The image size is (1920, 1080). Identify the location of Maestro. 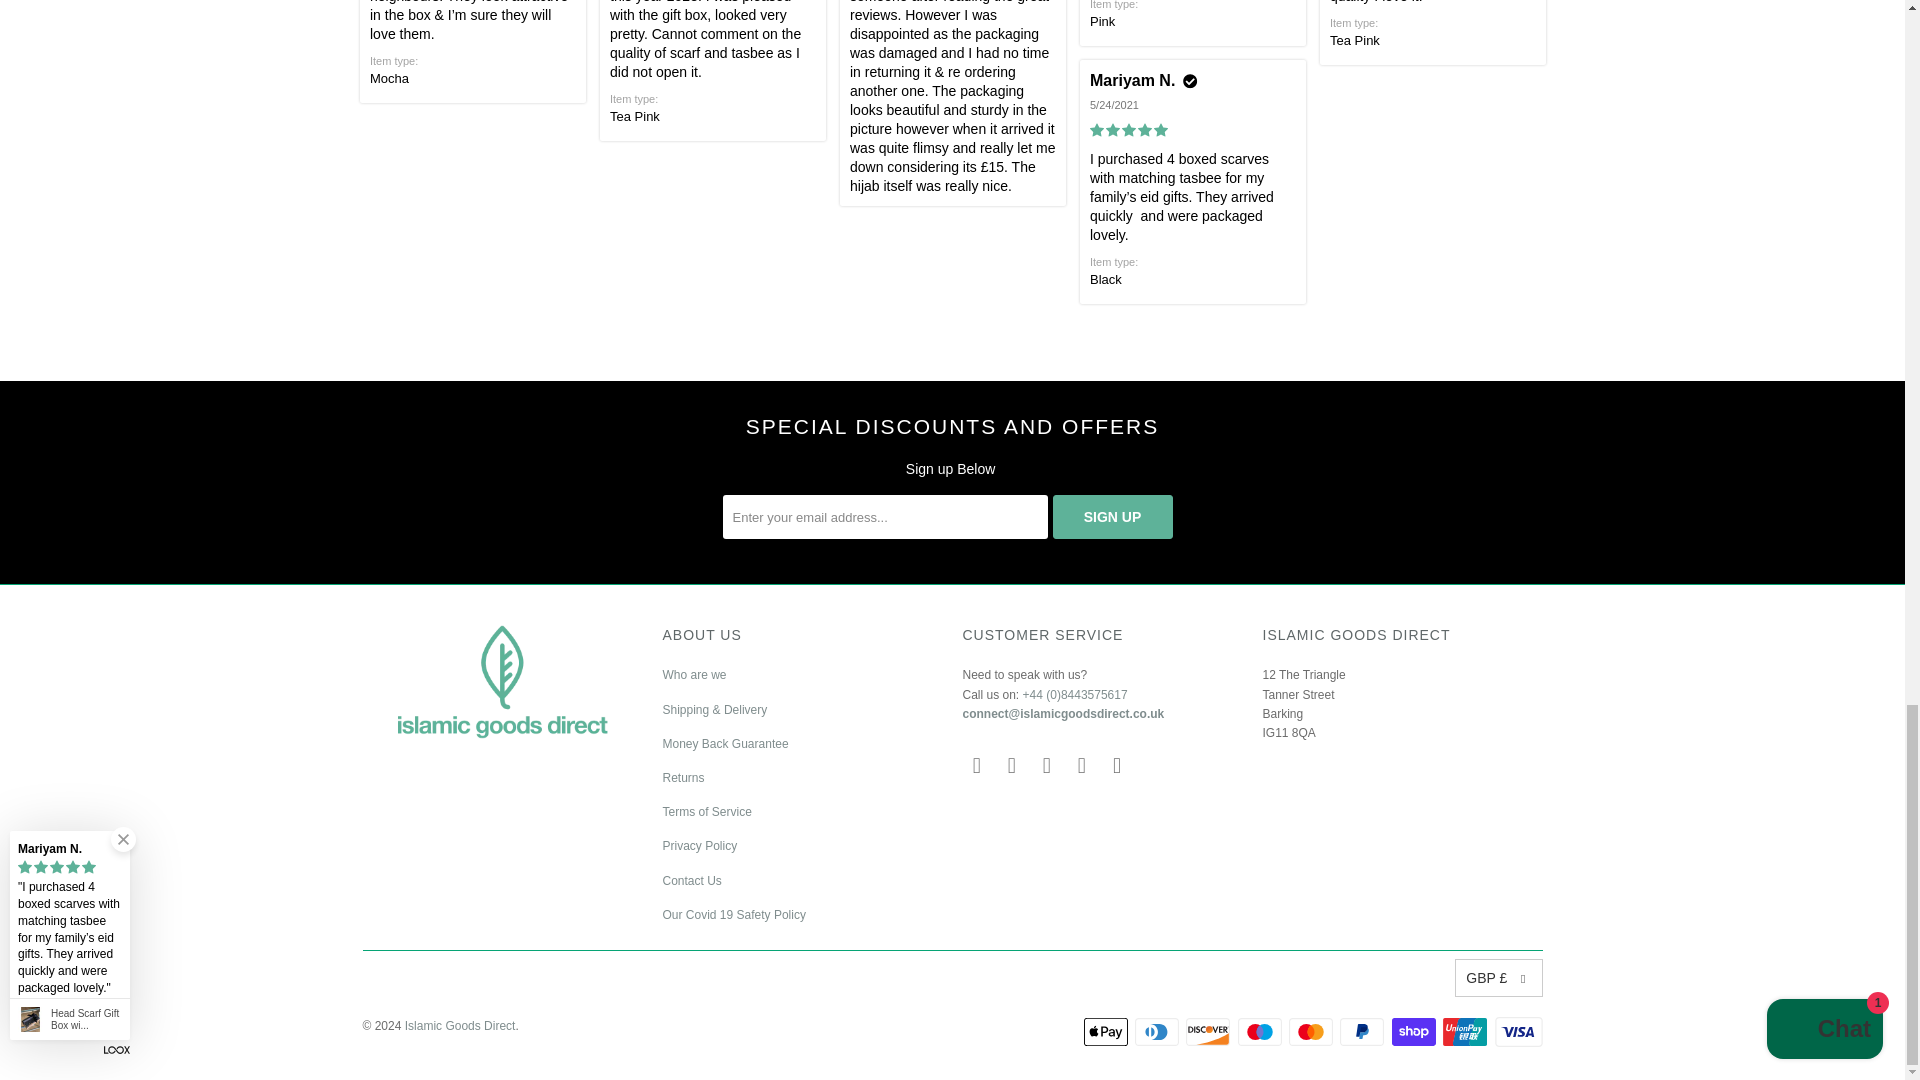
(1262, 1032).